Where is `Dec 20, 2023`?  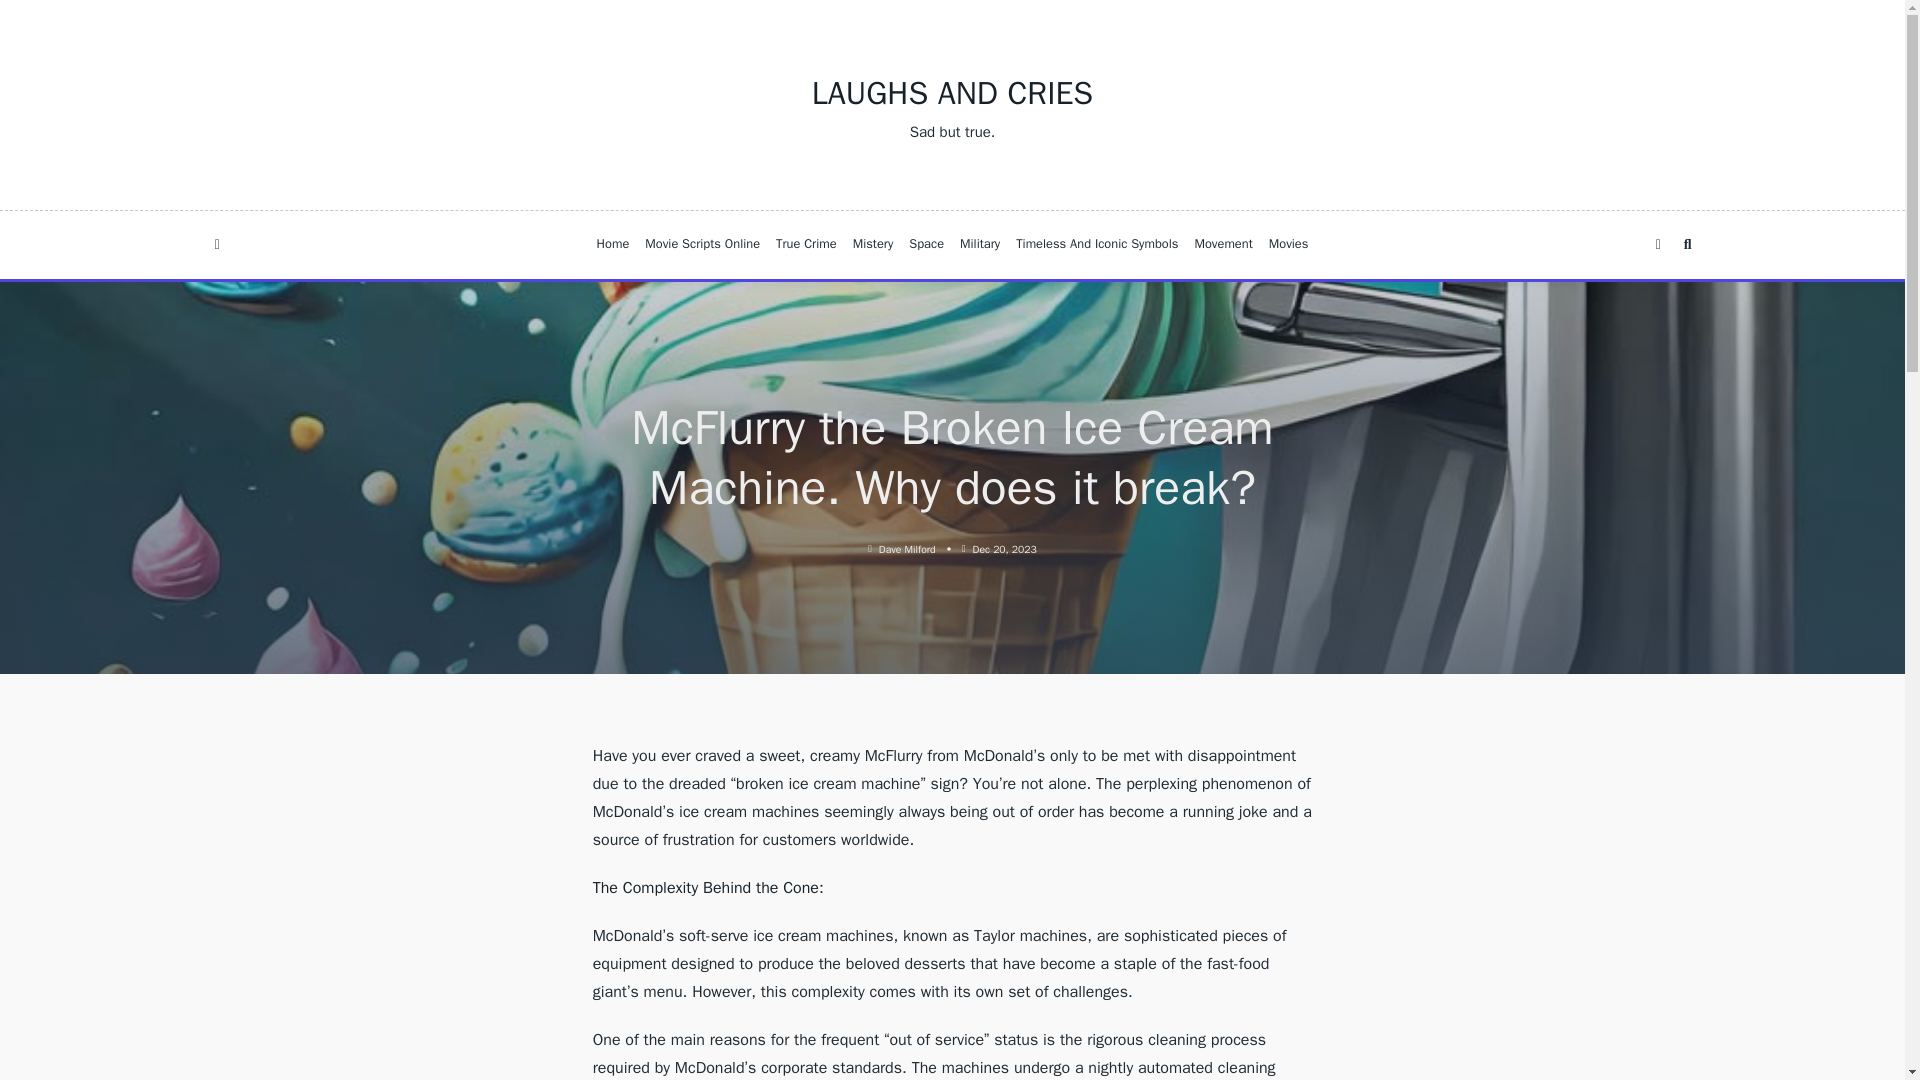 Dec 20, 2023 is located at coordinates (1004, 550).